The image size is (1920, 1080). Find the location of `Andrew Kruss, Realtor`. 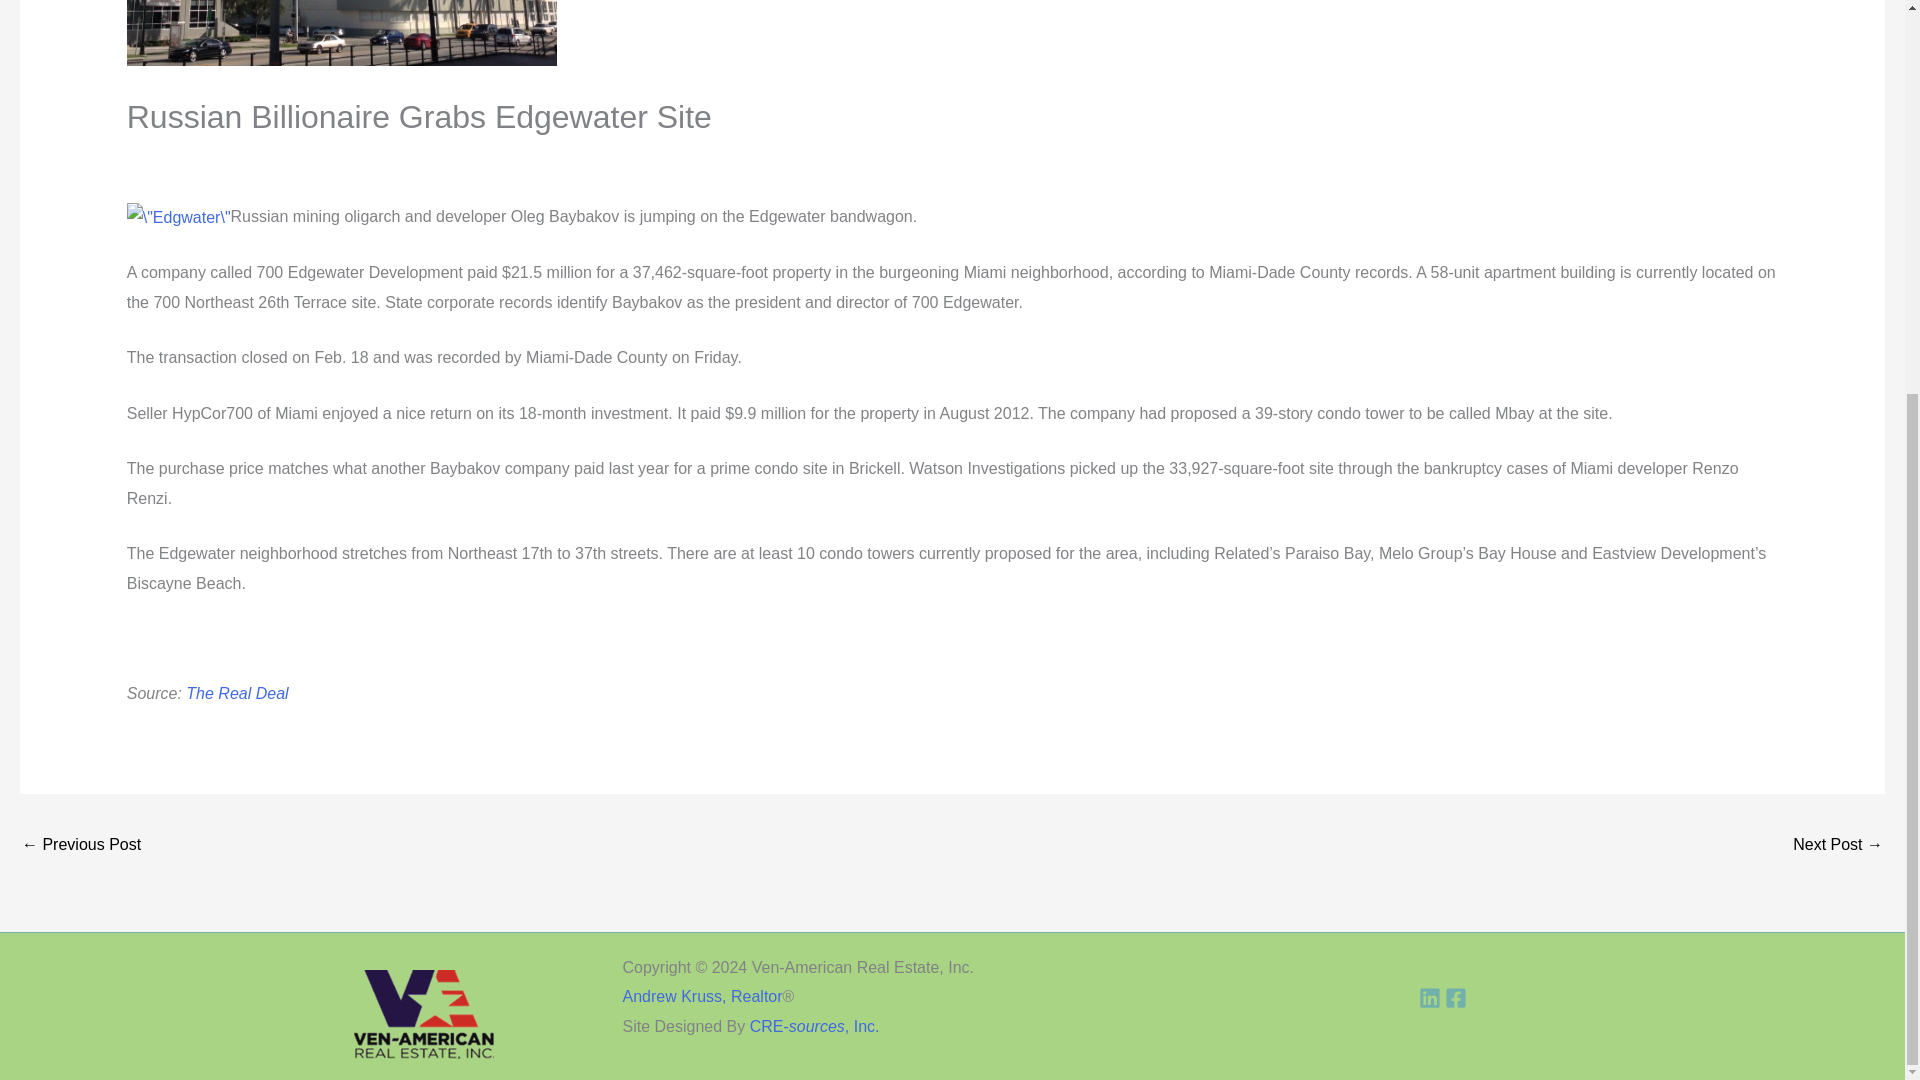

Andrew Kruss, Realtor is located at coordinates (702, 996).